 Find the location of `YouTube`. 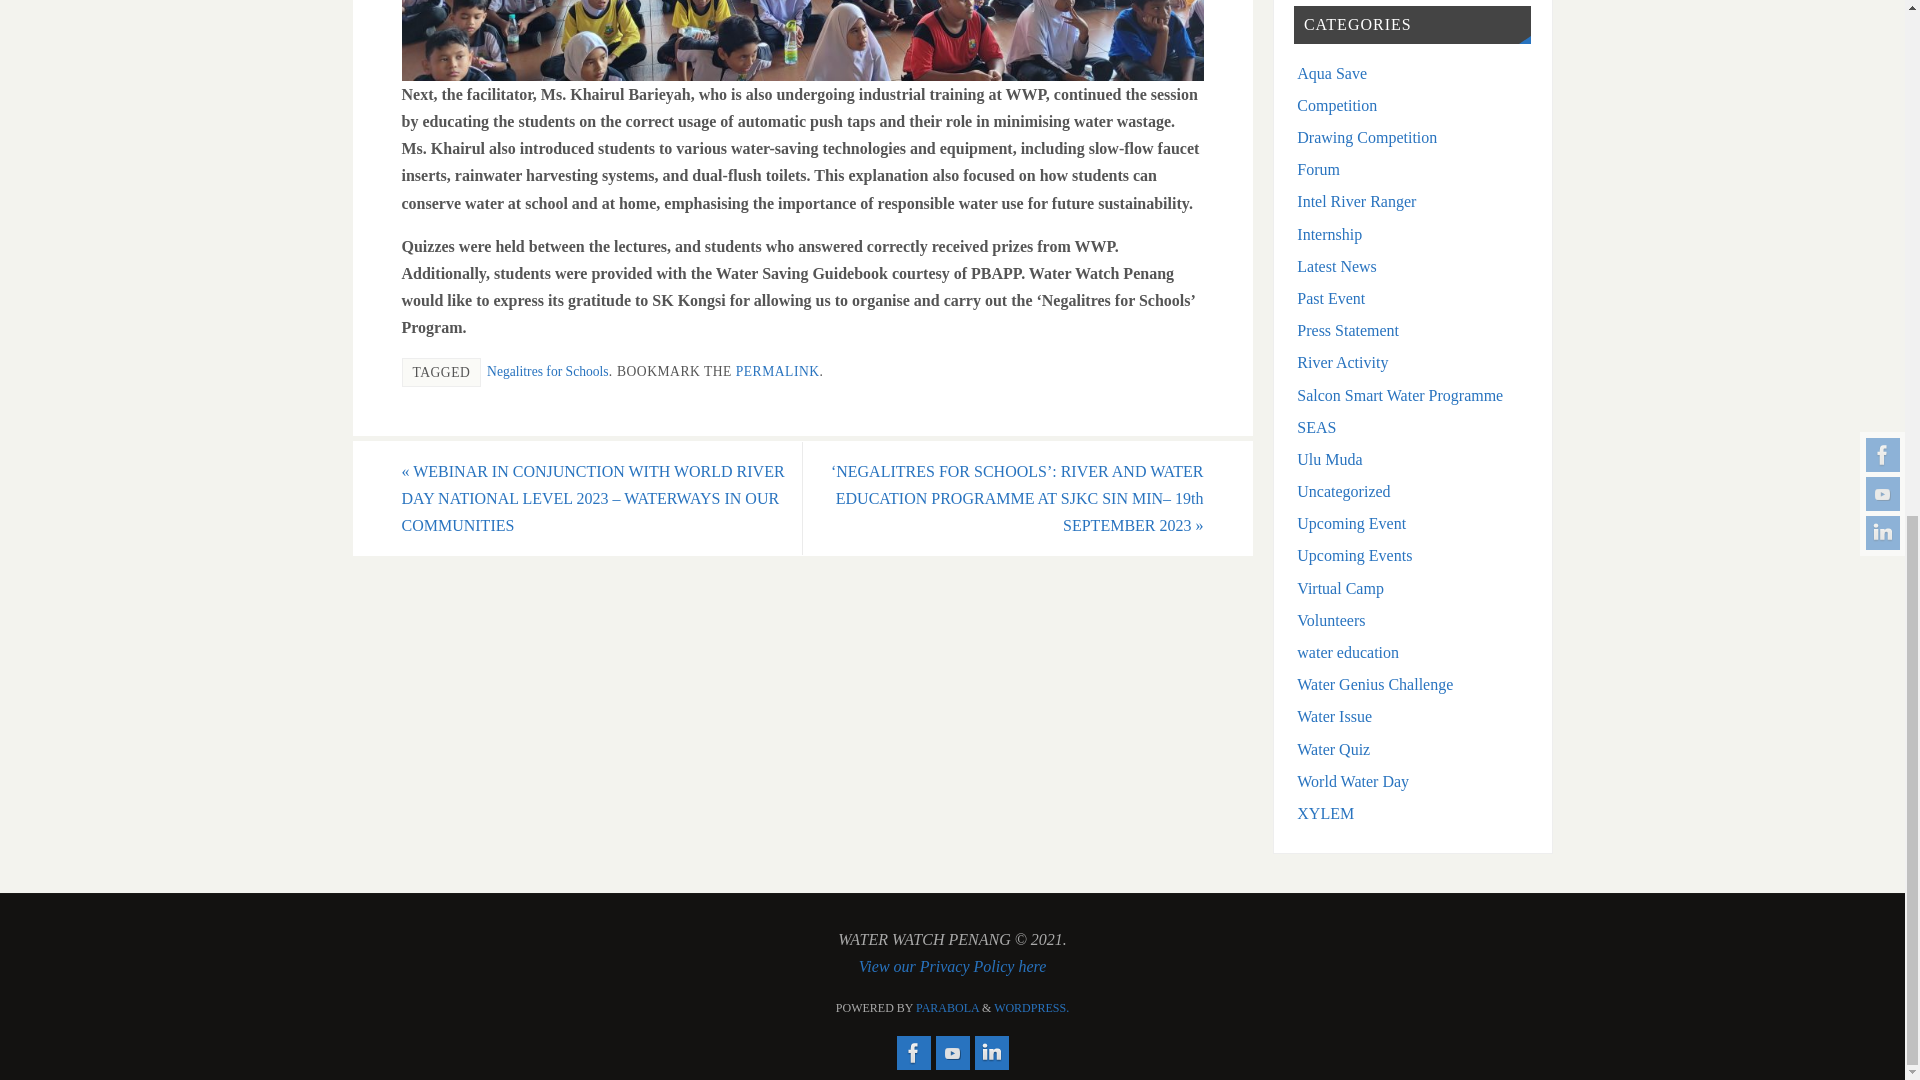

YouTube is located at coordinates (952, 1052).